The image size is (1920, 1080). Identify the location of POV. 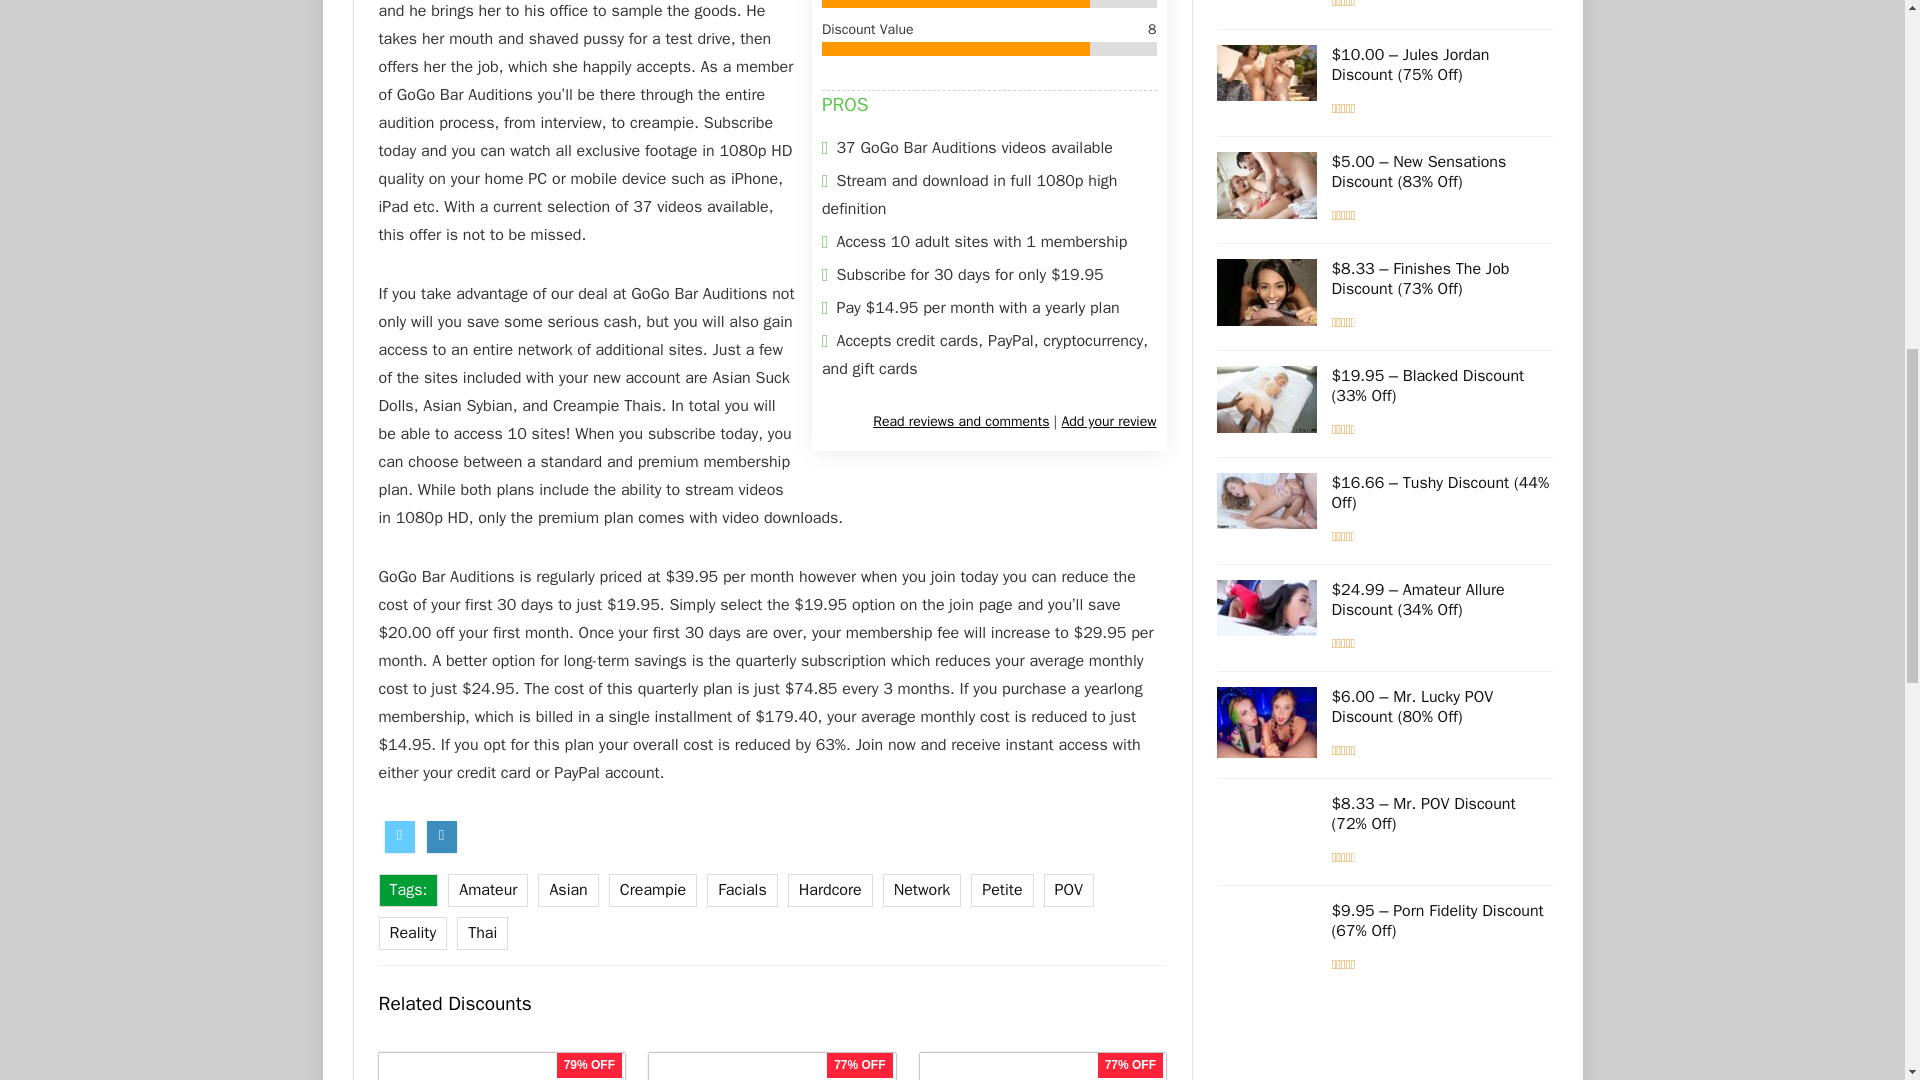
(1069, 890).